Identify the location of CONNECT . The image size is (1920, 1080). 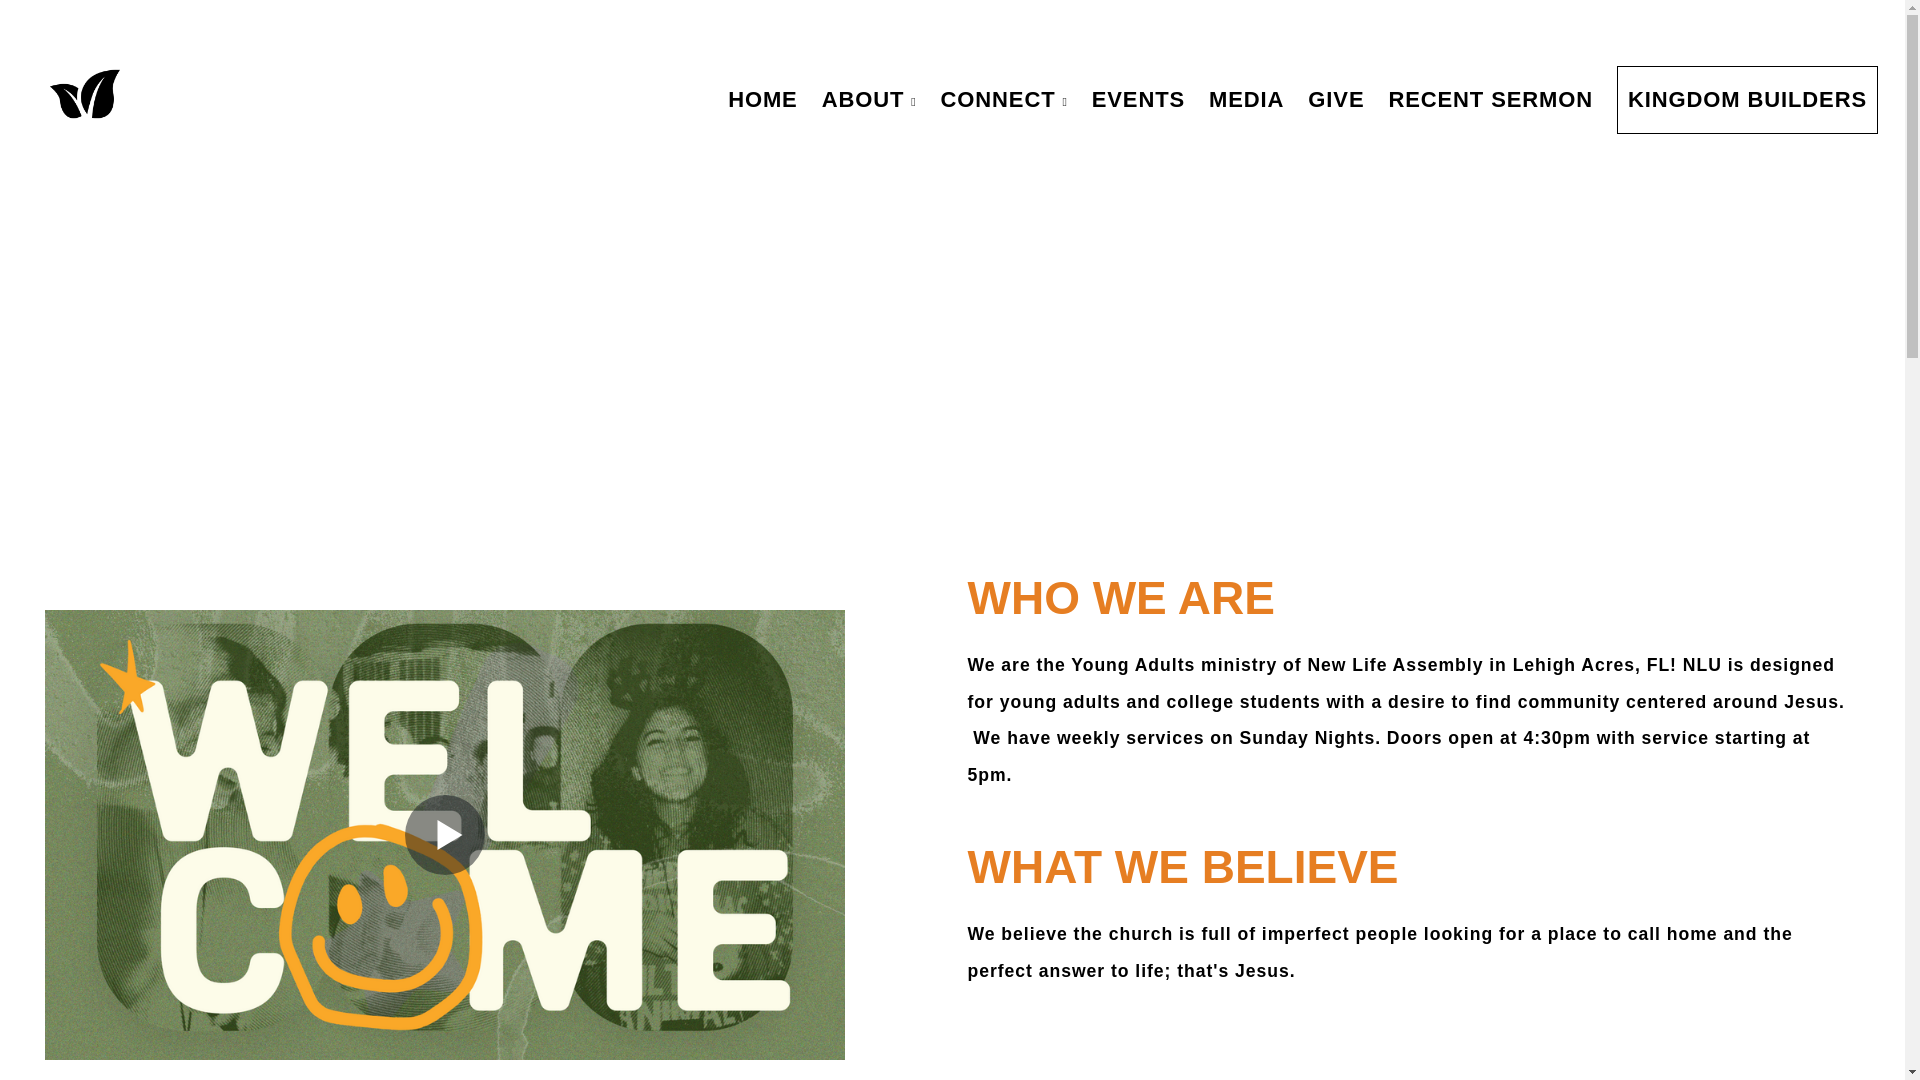
(1004, 99).